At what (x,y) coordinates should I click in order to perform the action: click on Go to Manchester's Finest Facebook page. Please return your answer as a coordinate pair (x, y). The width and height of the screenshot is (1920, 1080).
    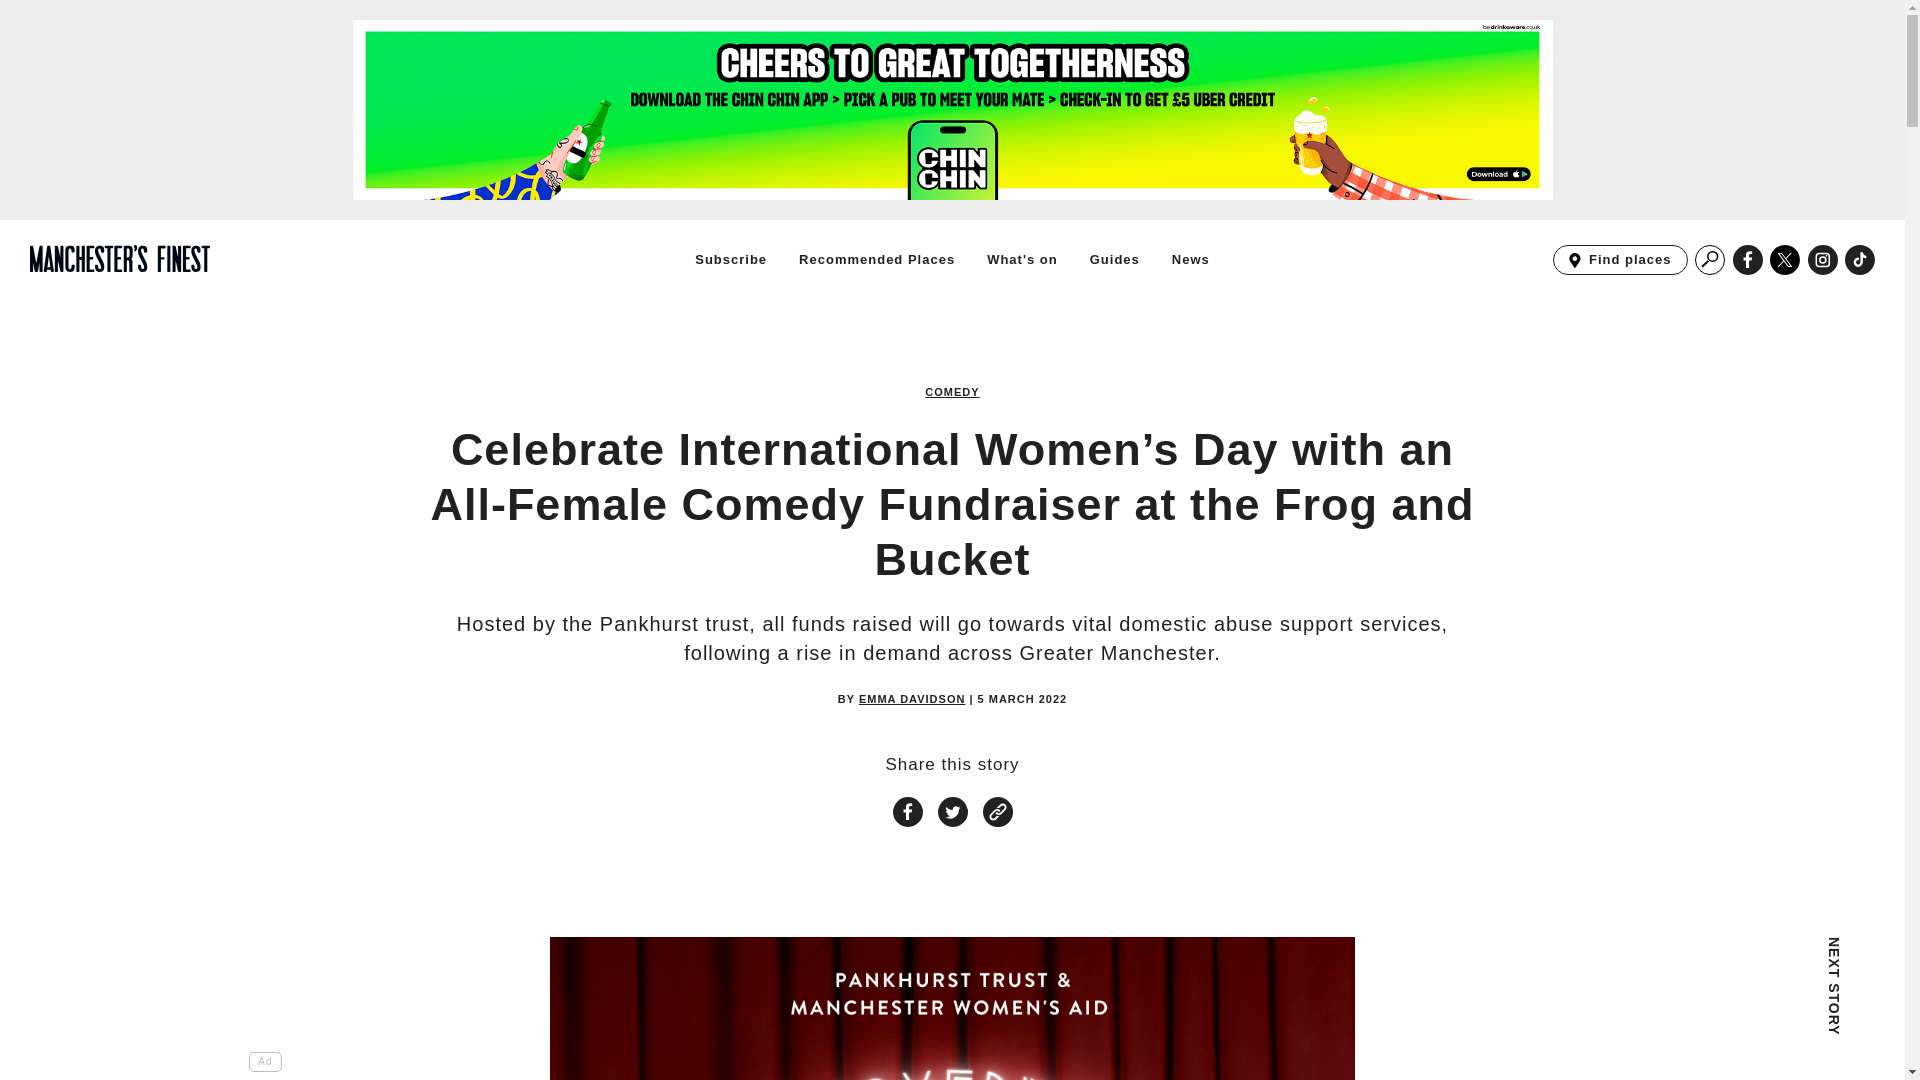
    Looking at the image, I should click on (1620, 260).